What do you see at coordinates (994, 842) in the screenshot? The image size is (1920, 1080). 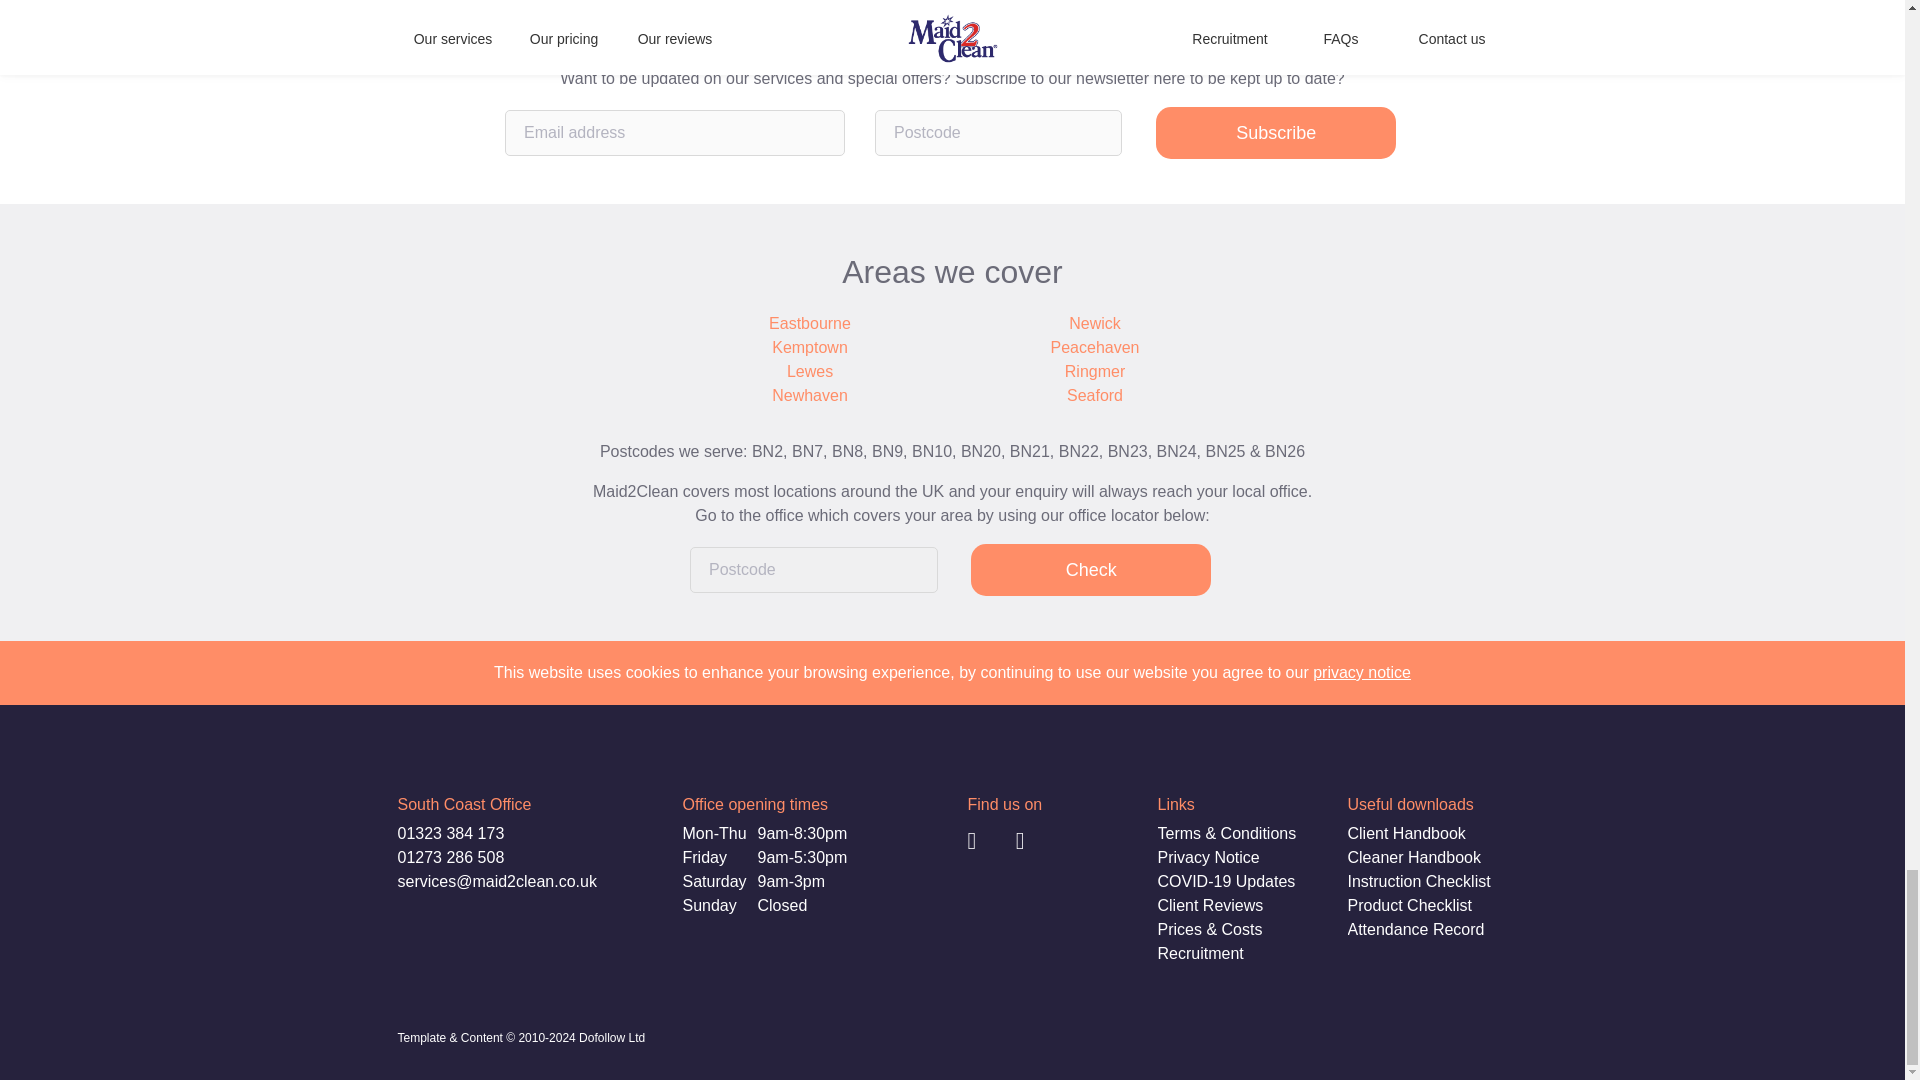 I see `Facebook` at bounding box center [994, 842].